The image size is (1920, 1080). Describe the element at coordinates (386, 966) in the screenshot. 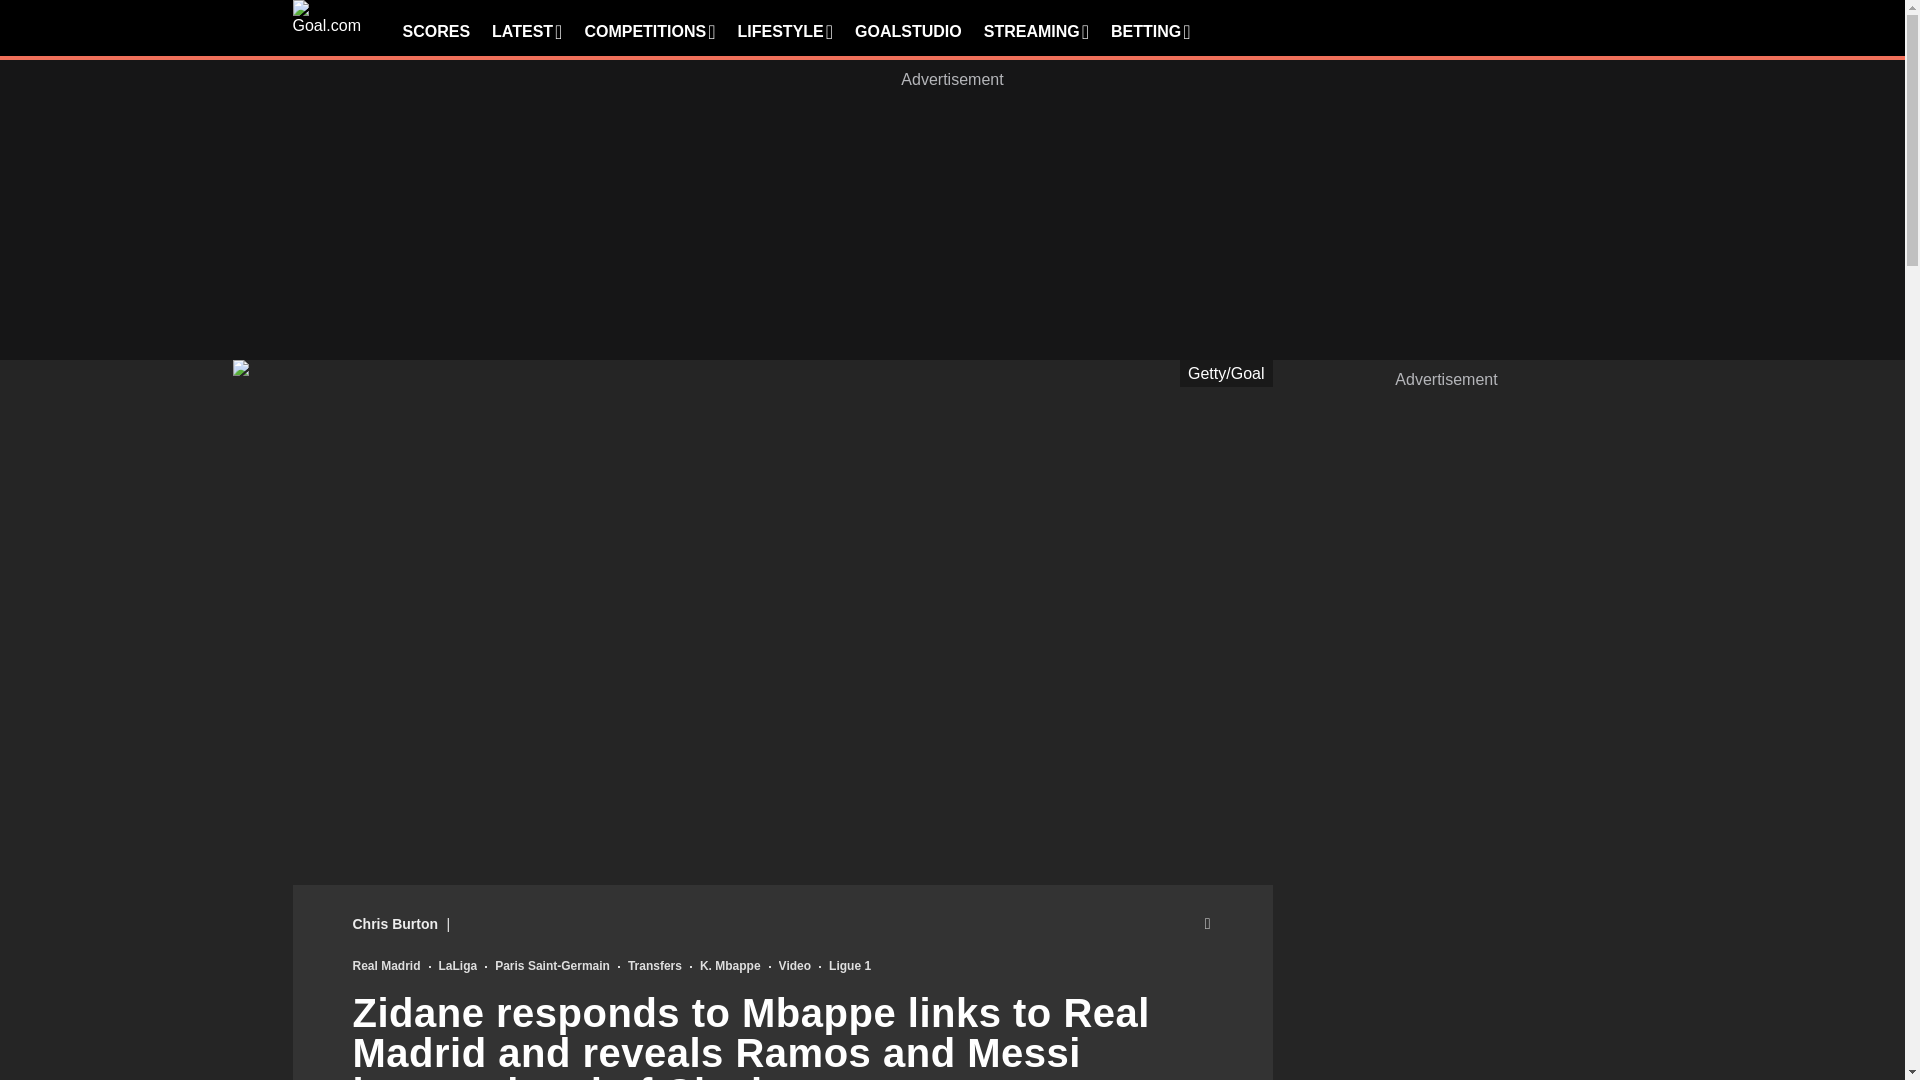

I see `Real Madrid` at that location.